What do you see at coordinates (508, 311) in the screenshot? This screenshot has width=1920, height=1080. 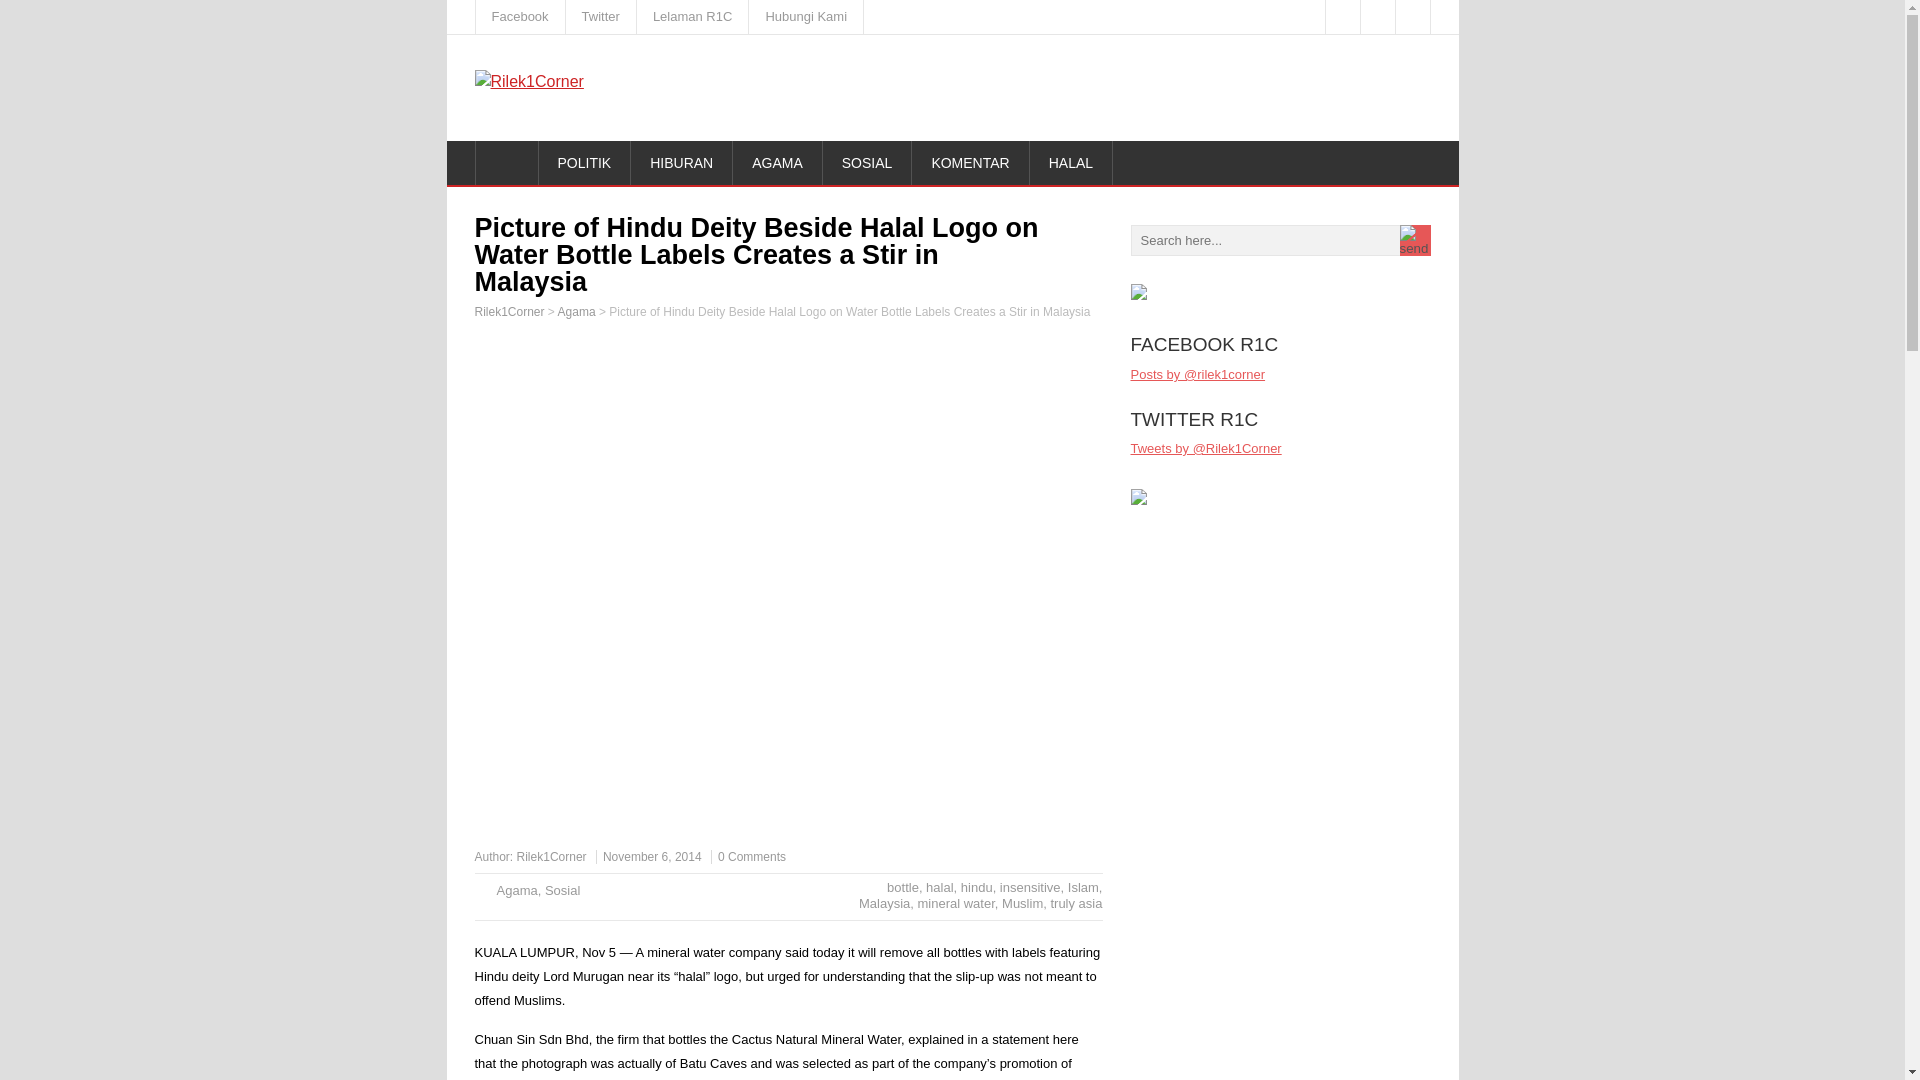 I see `Go to Rilek1Corner.` at bounding box center [508, 311].